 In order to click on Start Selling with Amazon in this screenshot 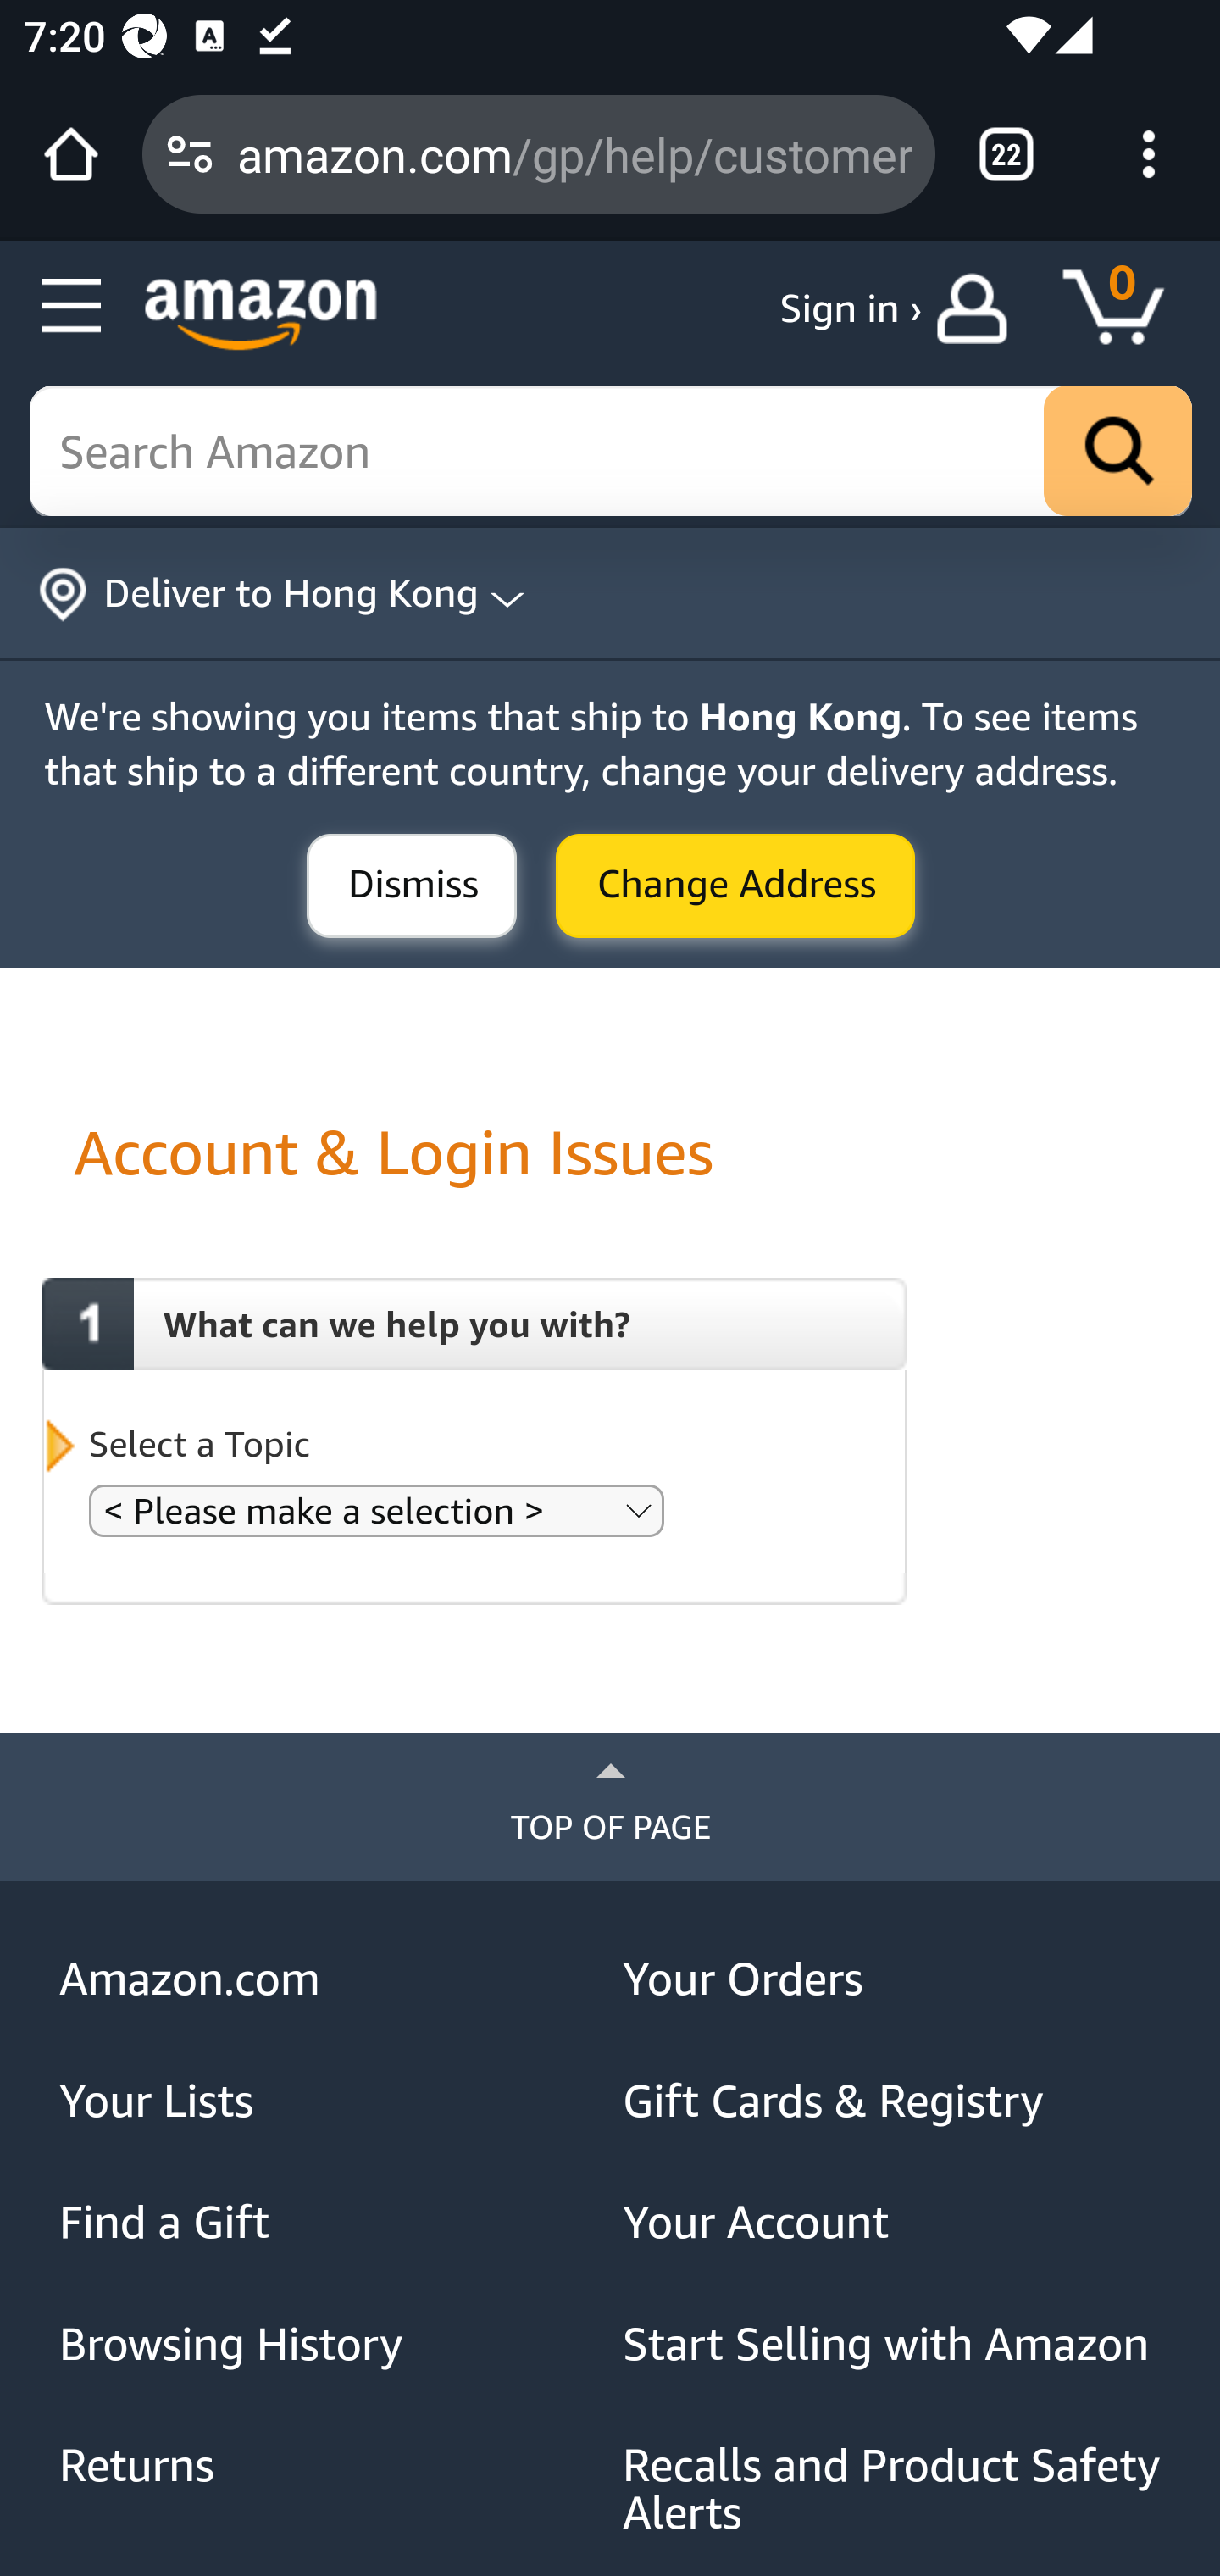, I will do `click(893, 2344)`.